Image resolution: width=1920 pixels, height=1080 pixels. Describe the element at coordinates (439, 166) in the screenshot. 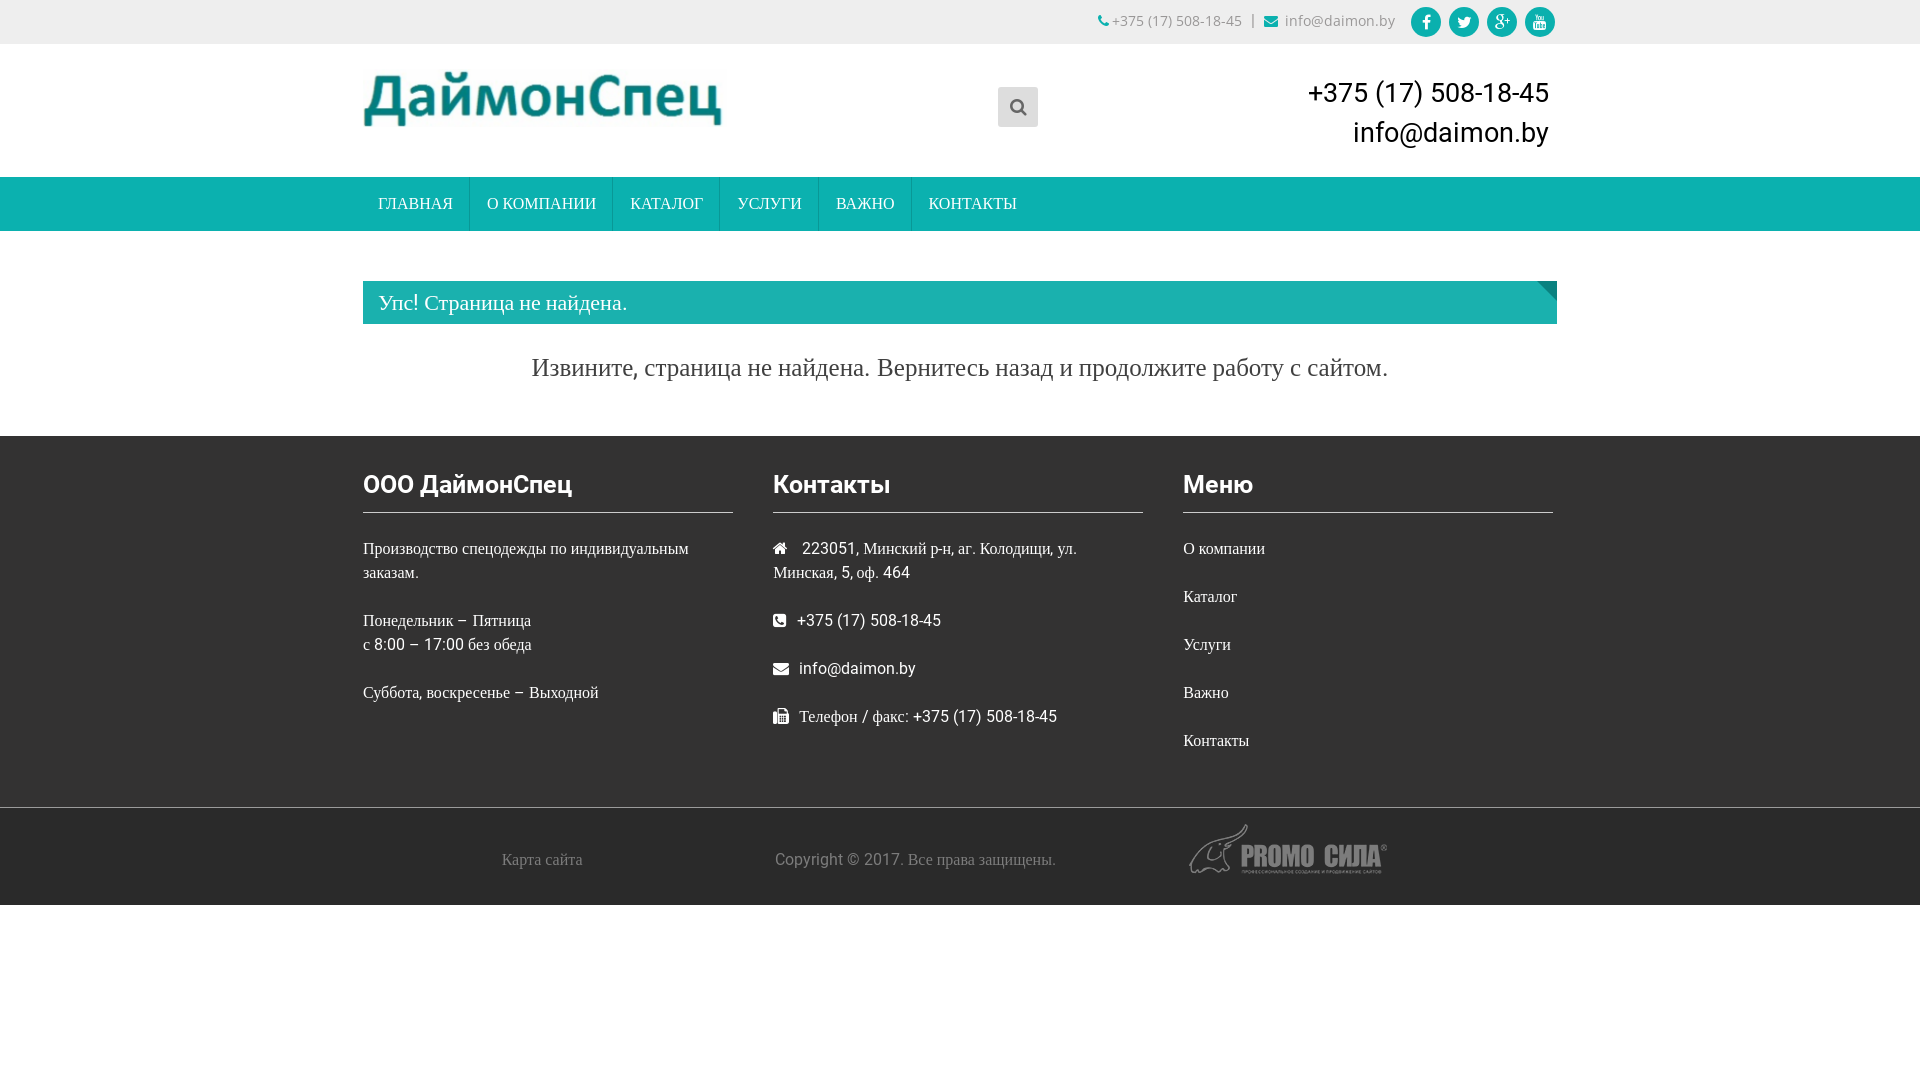

I see `DAIMON.BY` at that location.